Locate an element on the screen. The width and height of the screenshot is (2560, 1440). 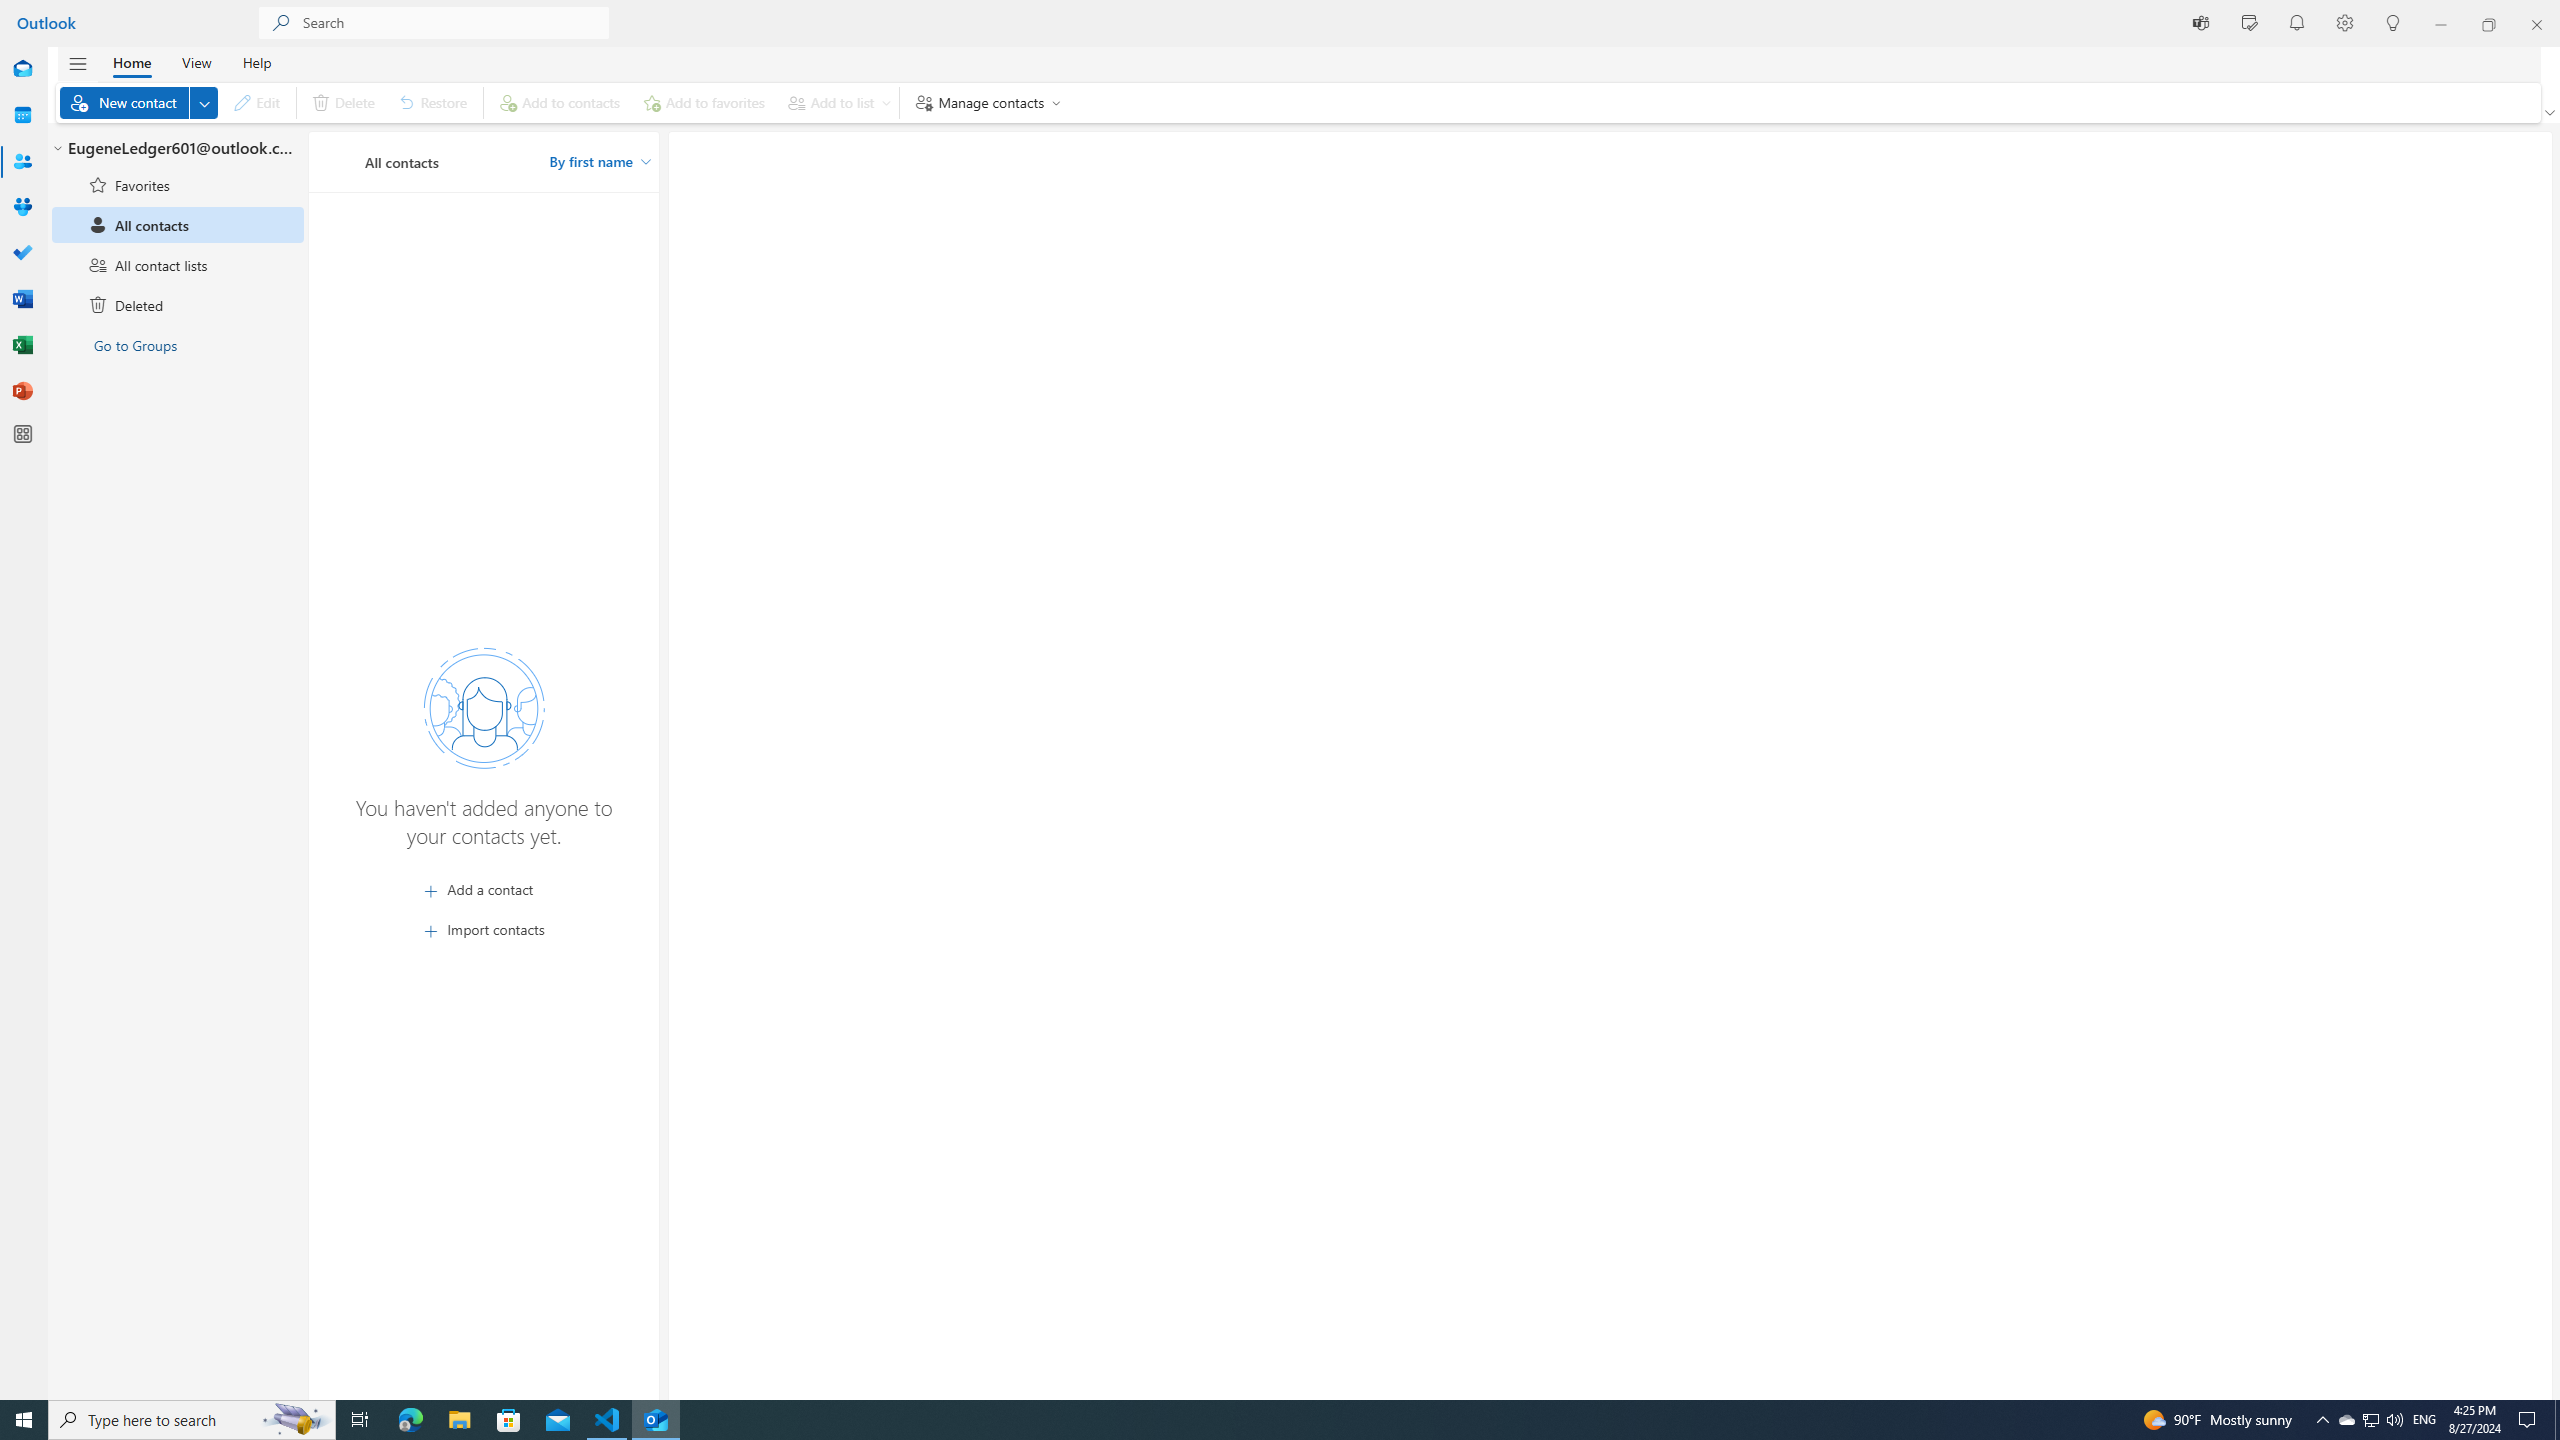
Mail is located at coordinates (22, 70).